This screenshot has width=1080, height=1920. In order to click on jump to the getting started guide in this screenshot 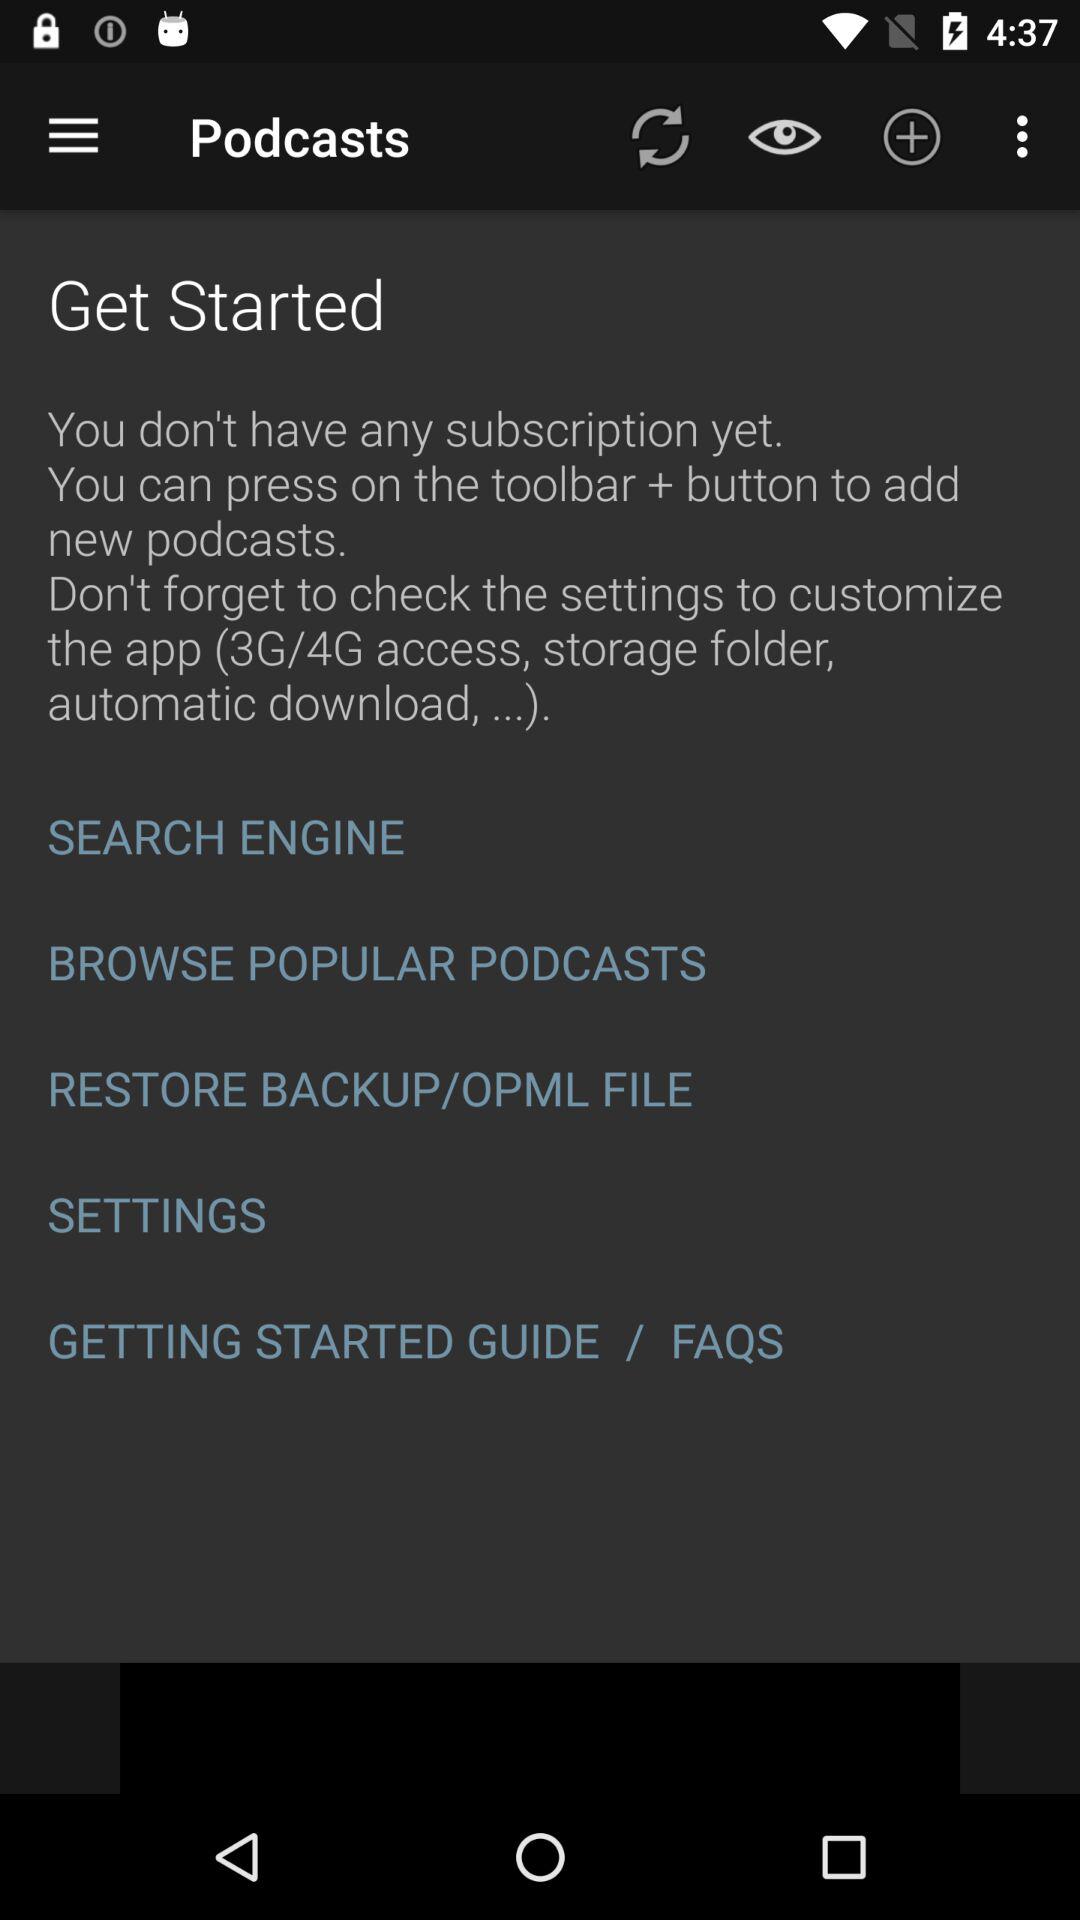, I will do `click(324, 1340)`.